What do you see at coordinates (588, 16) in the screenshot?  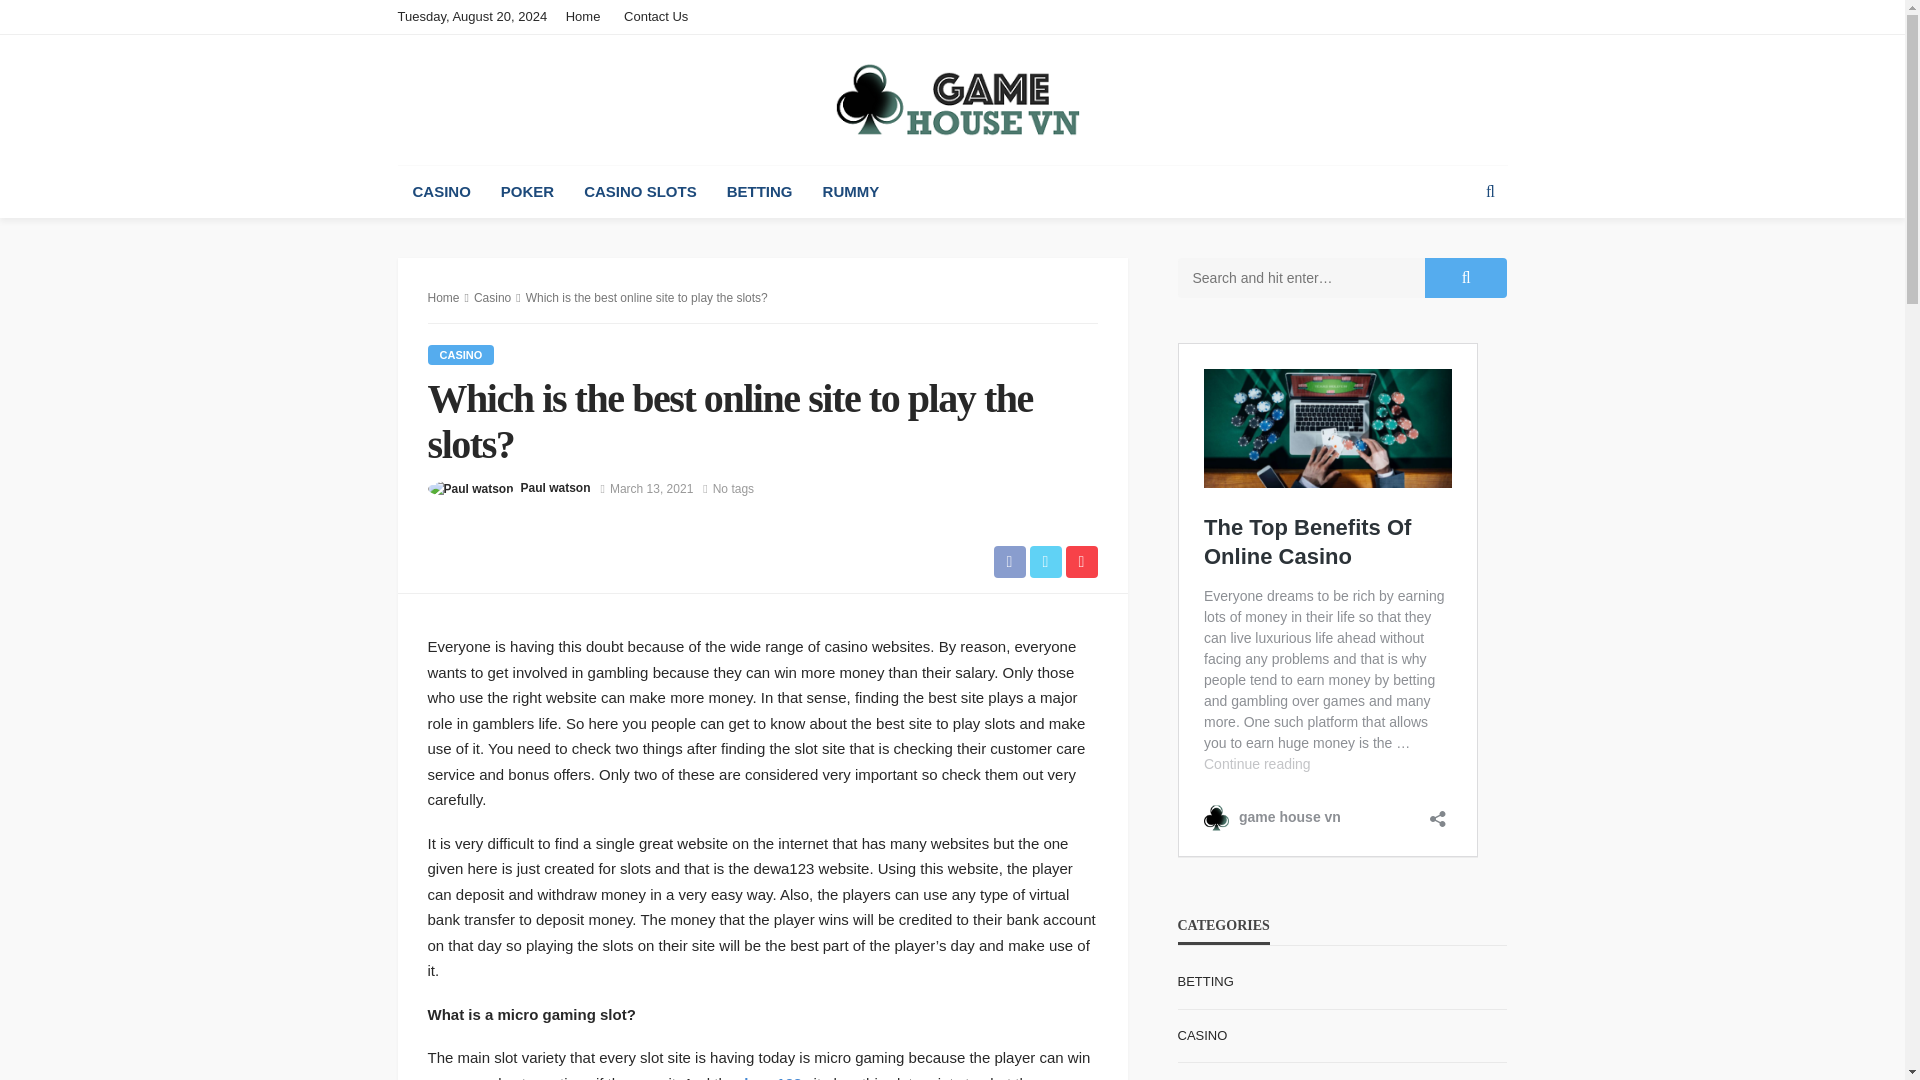 I see `Home` at bounding box center [588, 16].